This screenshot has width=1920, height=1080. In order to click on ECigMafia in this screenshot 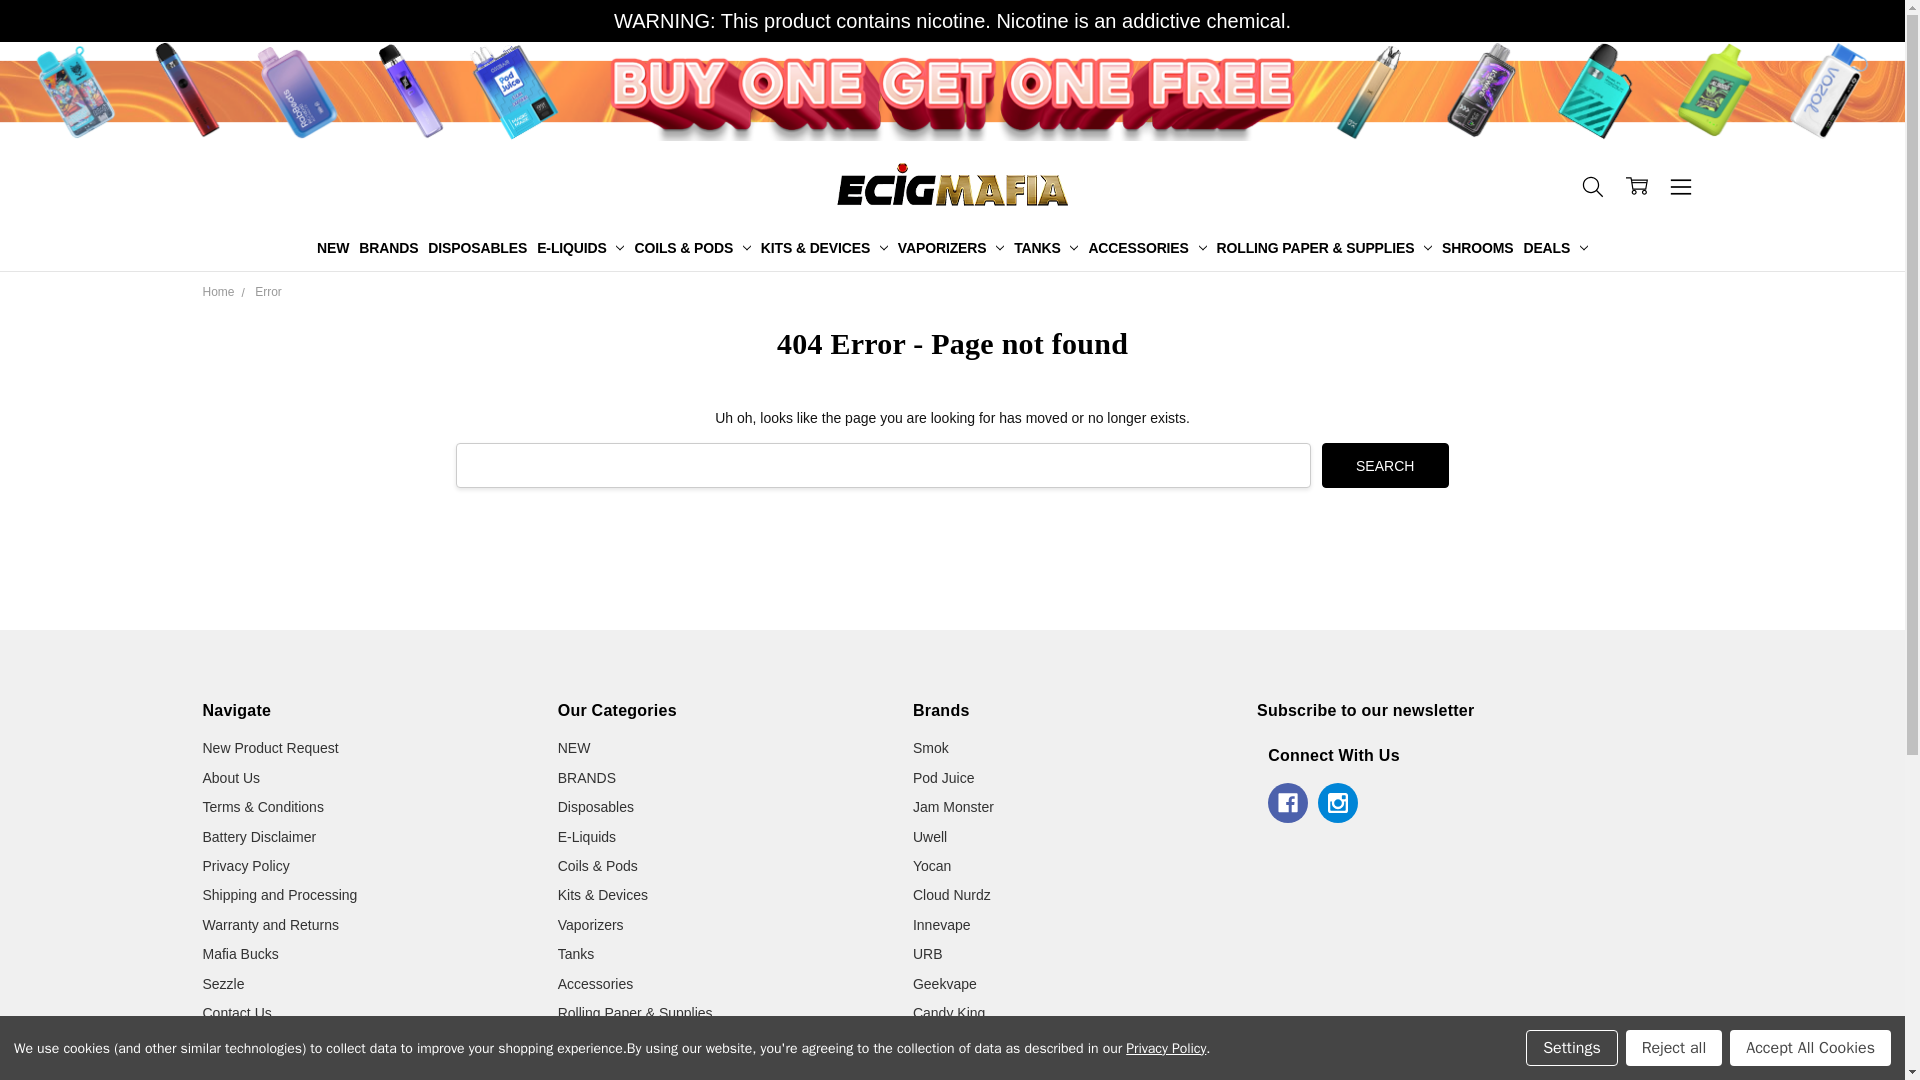, I will do `click(952, 185)`.